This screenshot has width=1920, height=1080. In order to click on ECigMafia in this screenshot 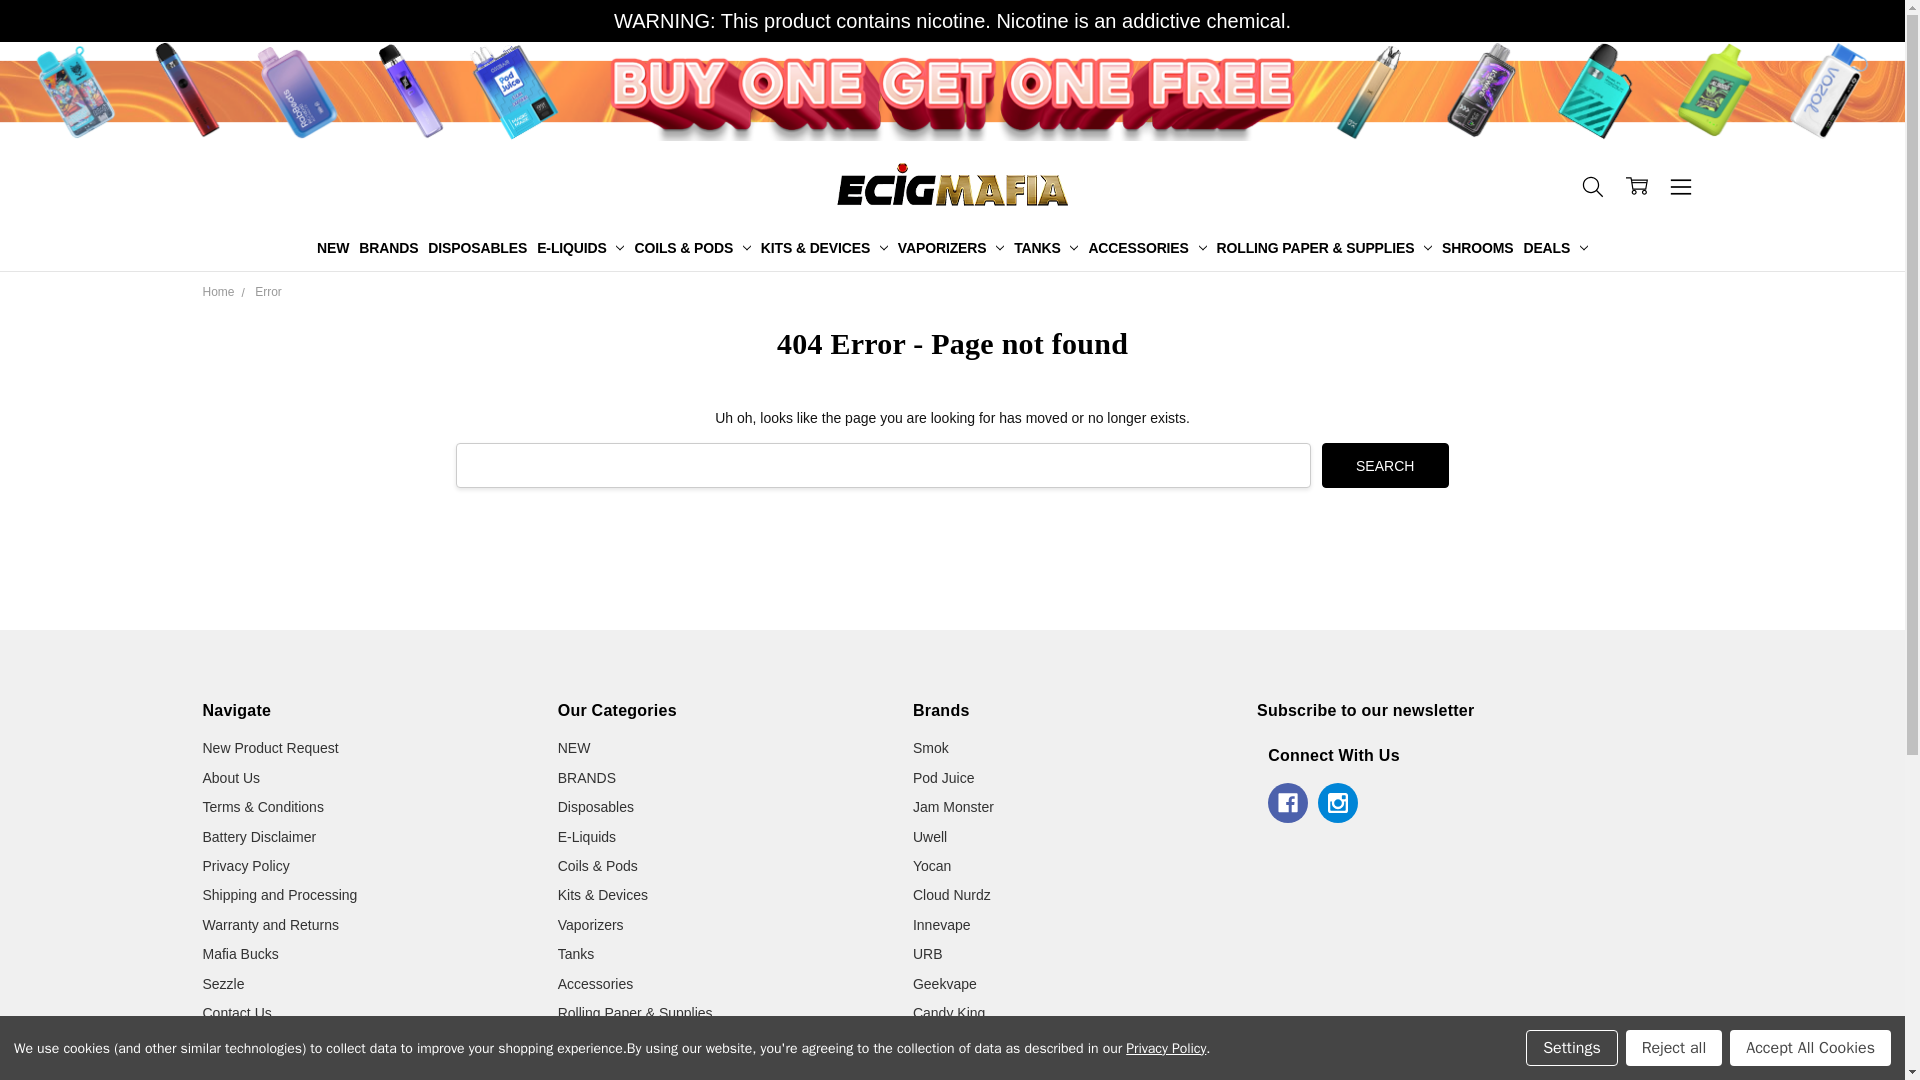, I will do `click(952, 185)`.